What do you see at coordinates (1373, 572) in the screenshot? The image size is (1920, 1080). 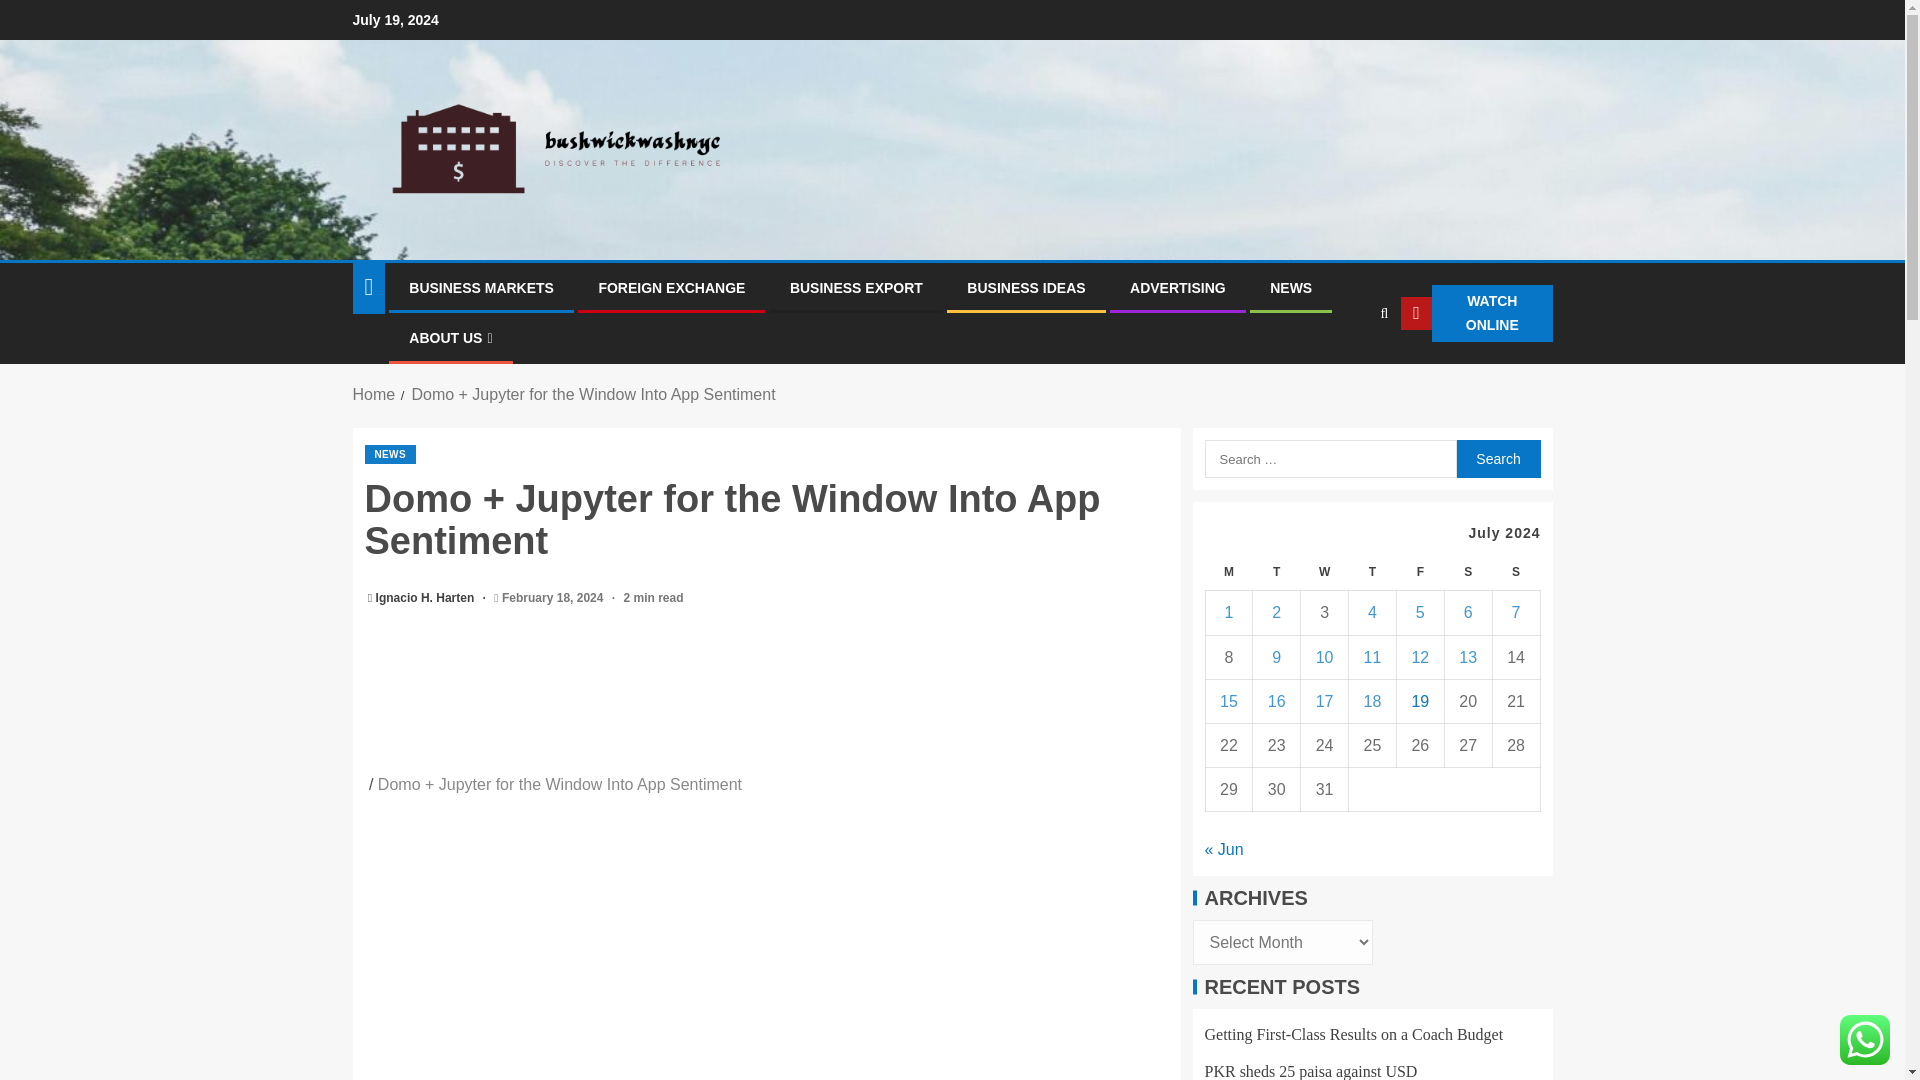 I see `Thursday` at bounding box center [1373, 572].